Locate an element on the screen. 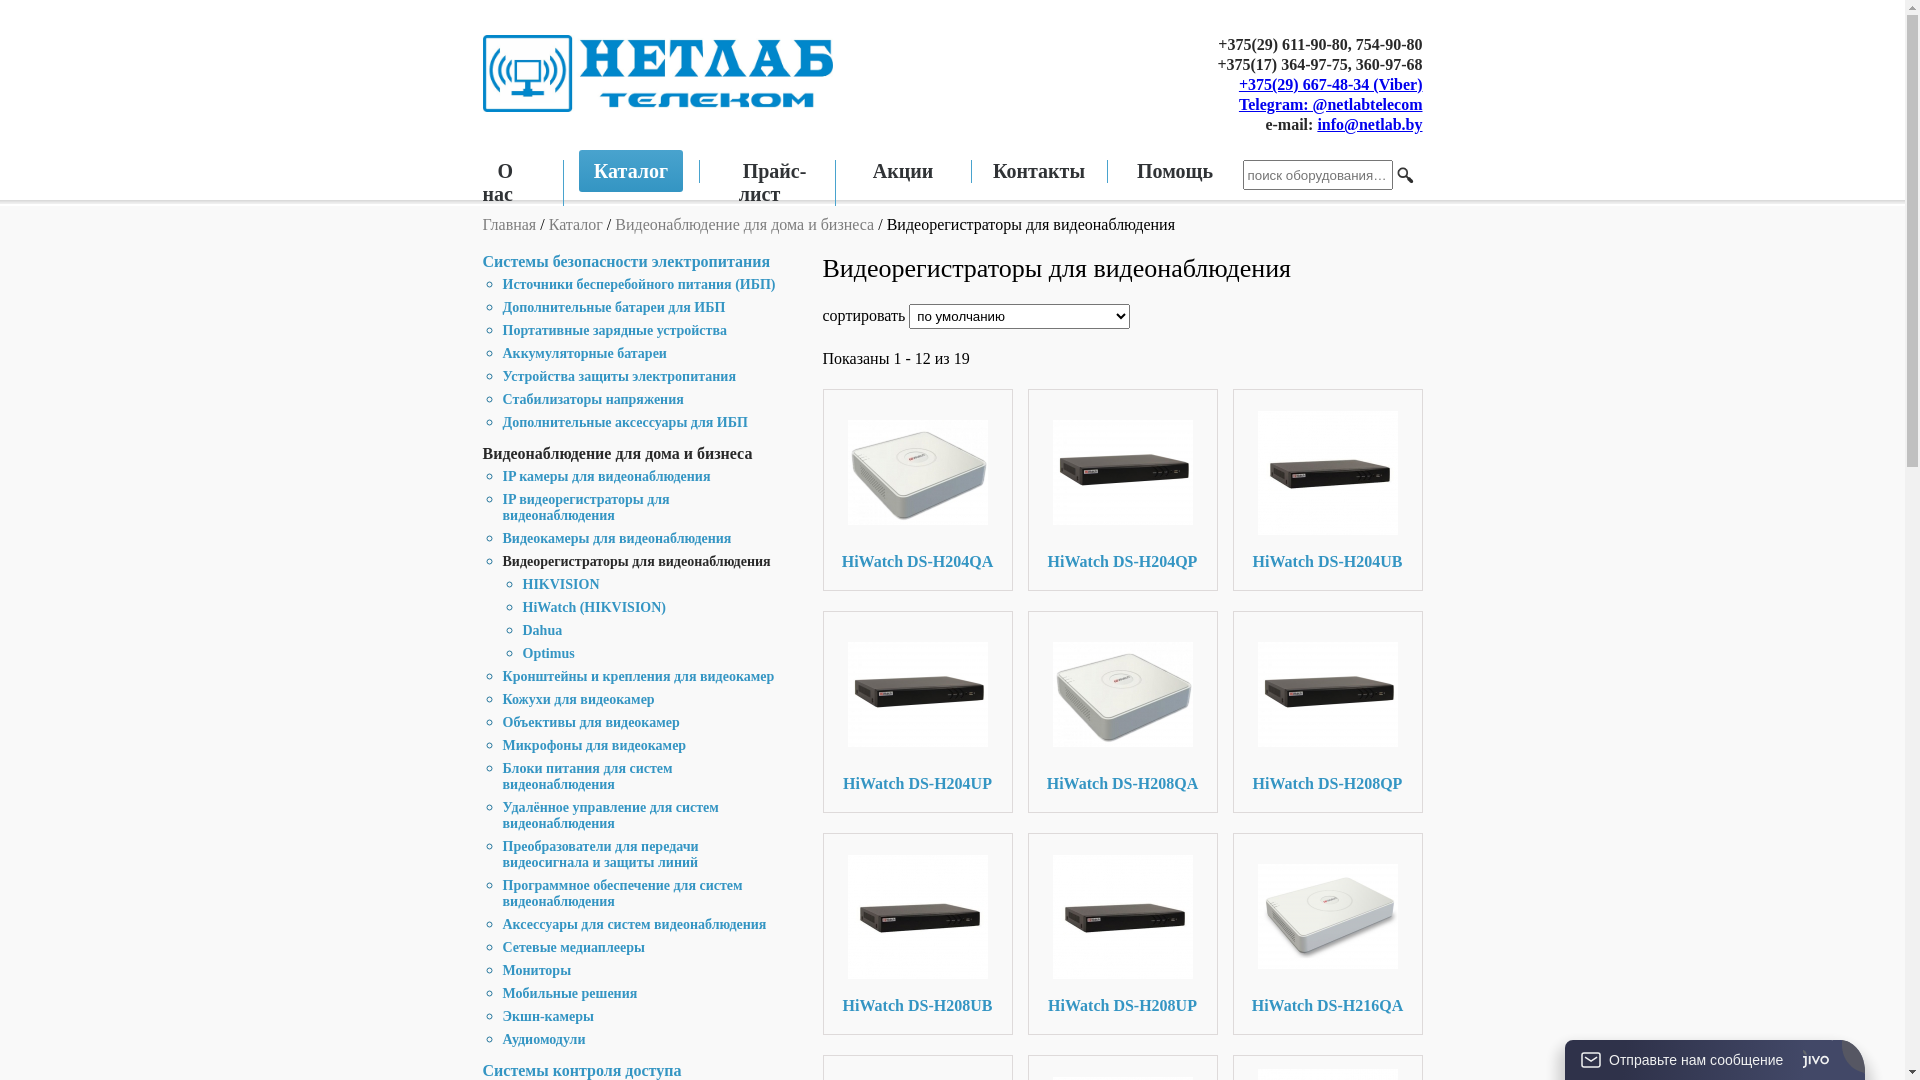  HiWatch DS-H204UP is located at coordinates (918, 694).